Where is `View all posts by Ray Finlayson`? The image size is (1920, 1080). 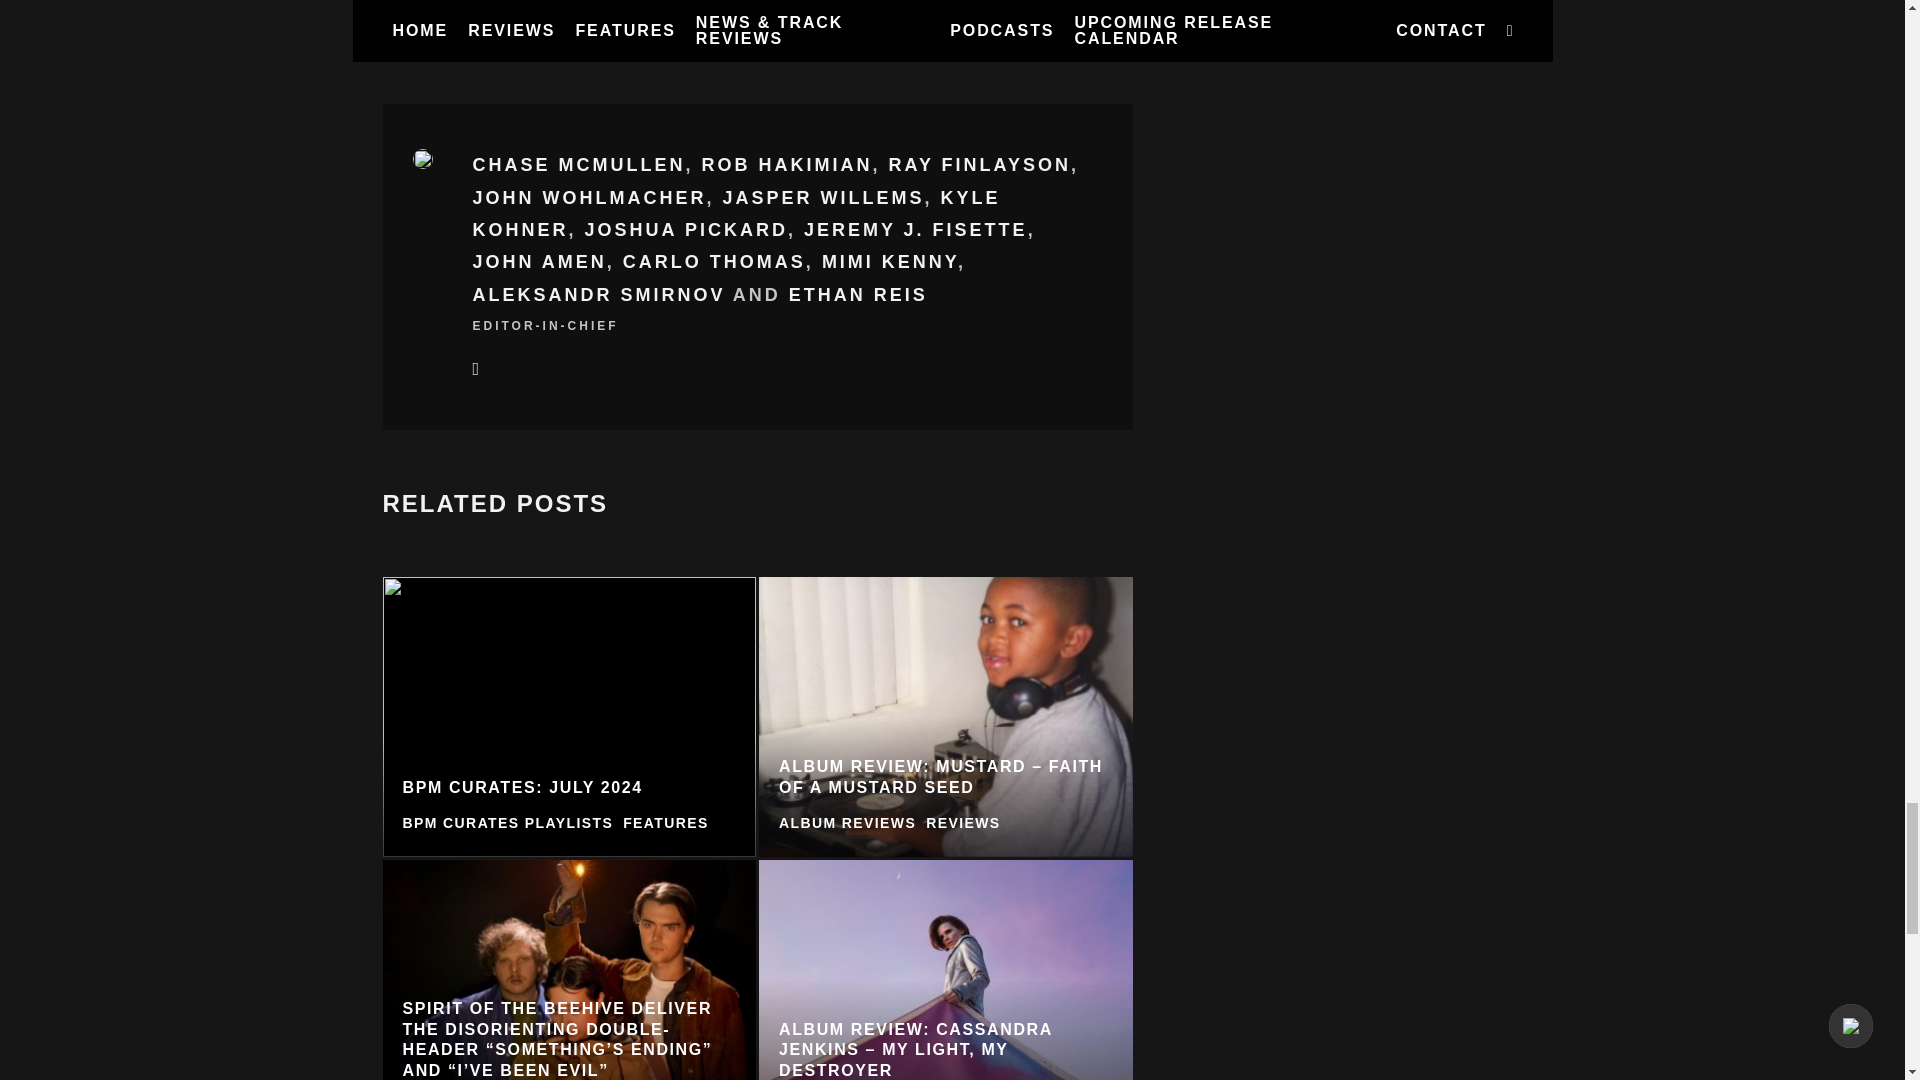
View all posts by Ray Finlayson is located at coordinates (980, 164).